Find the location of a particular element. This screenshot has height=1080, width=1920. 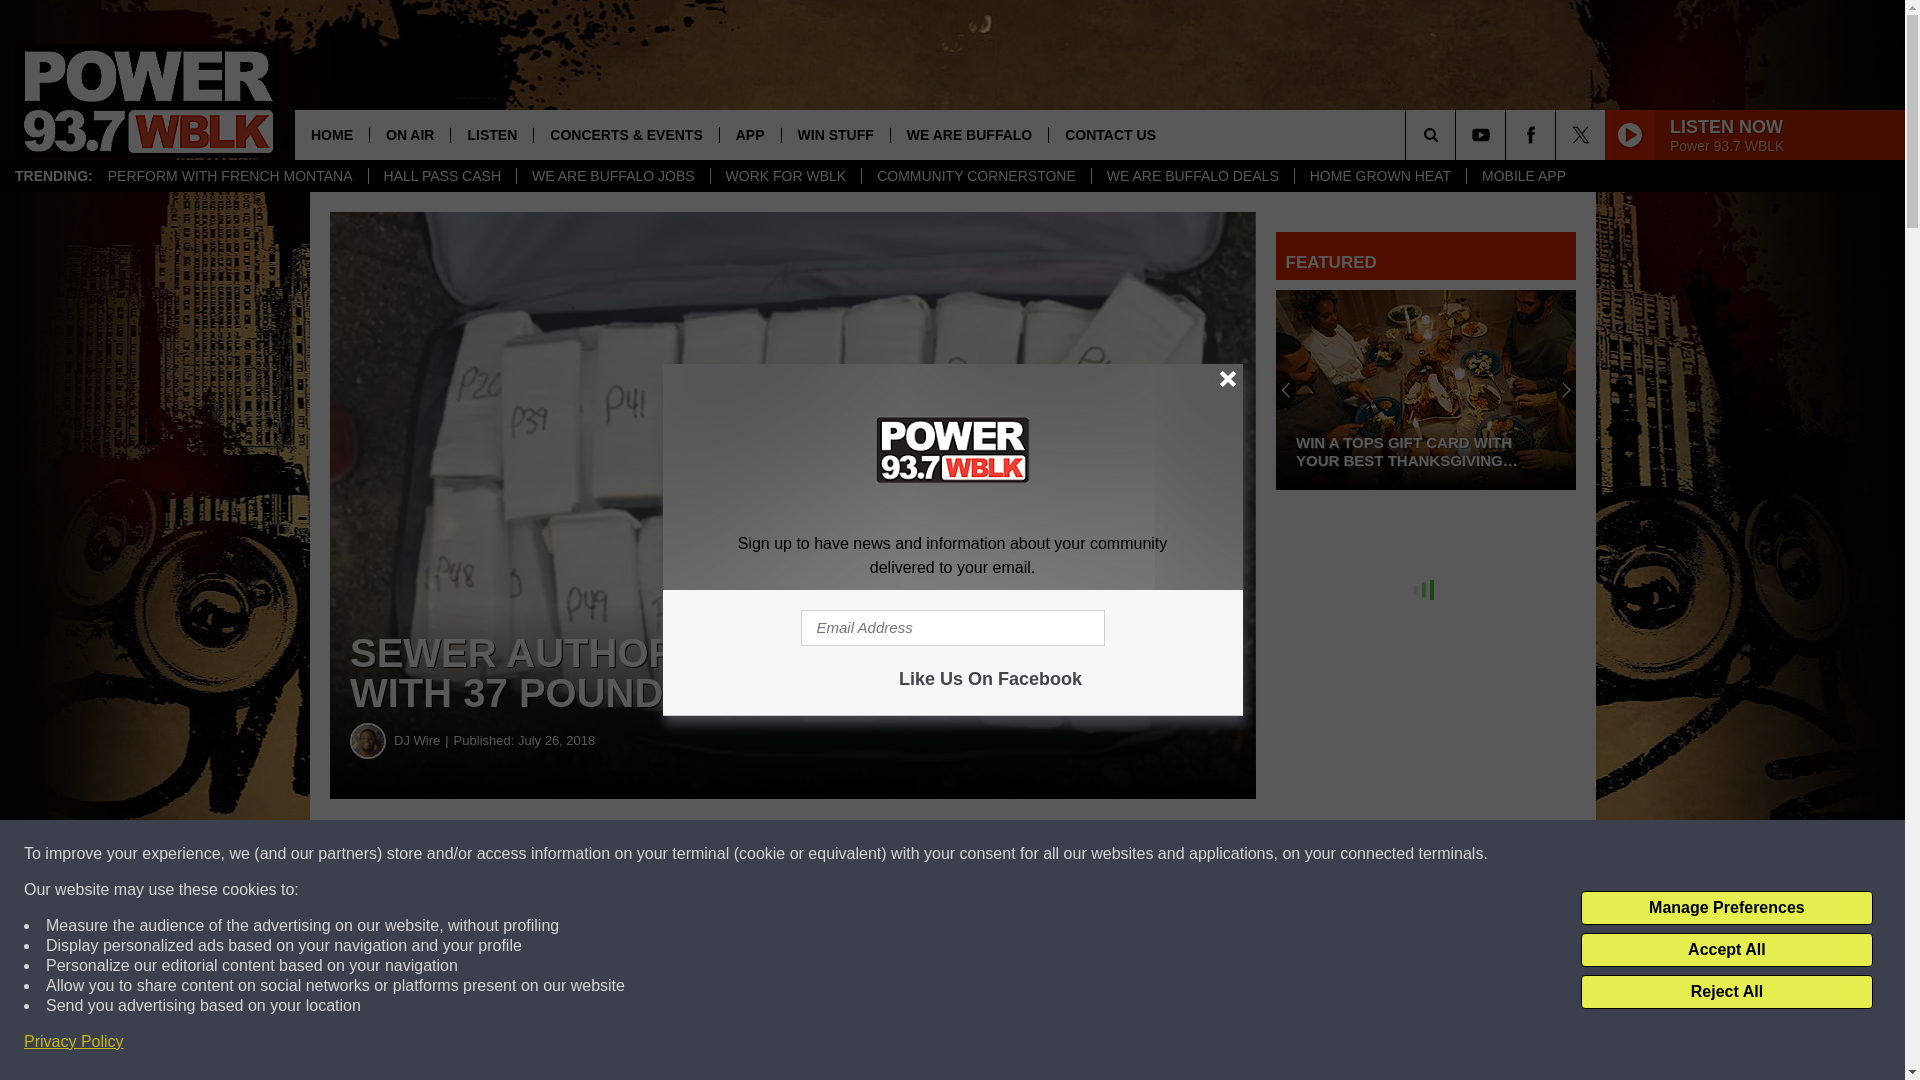

Privacy Policy is located at coordinates (74, 1042).